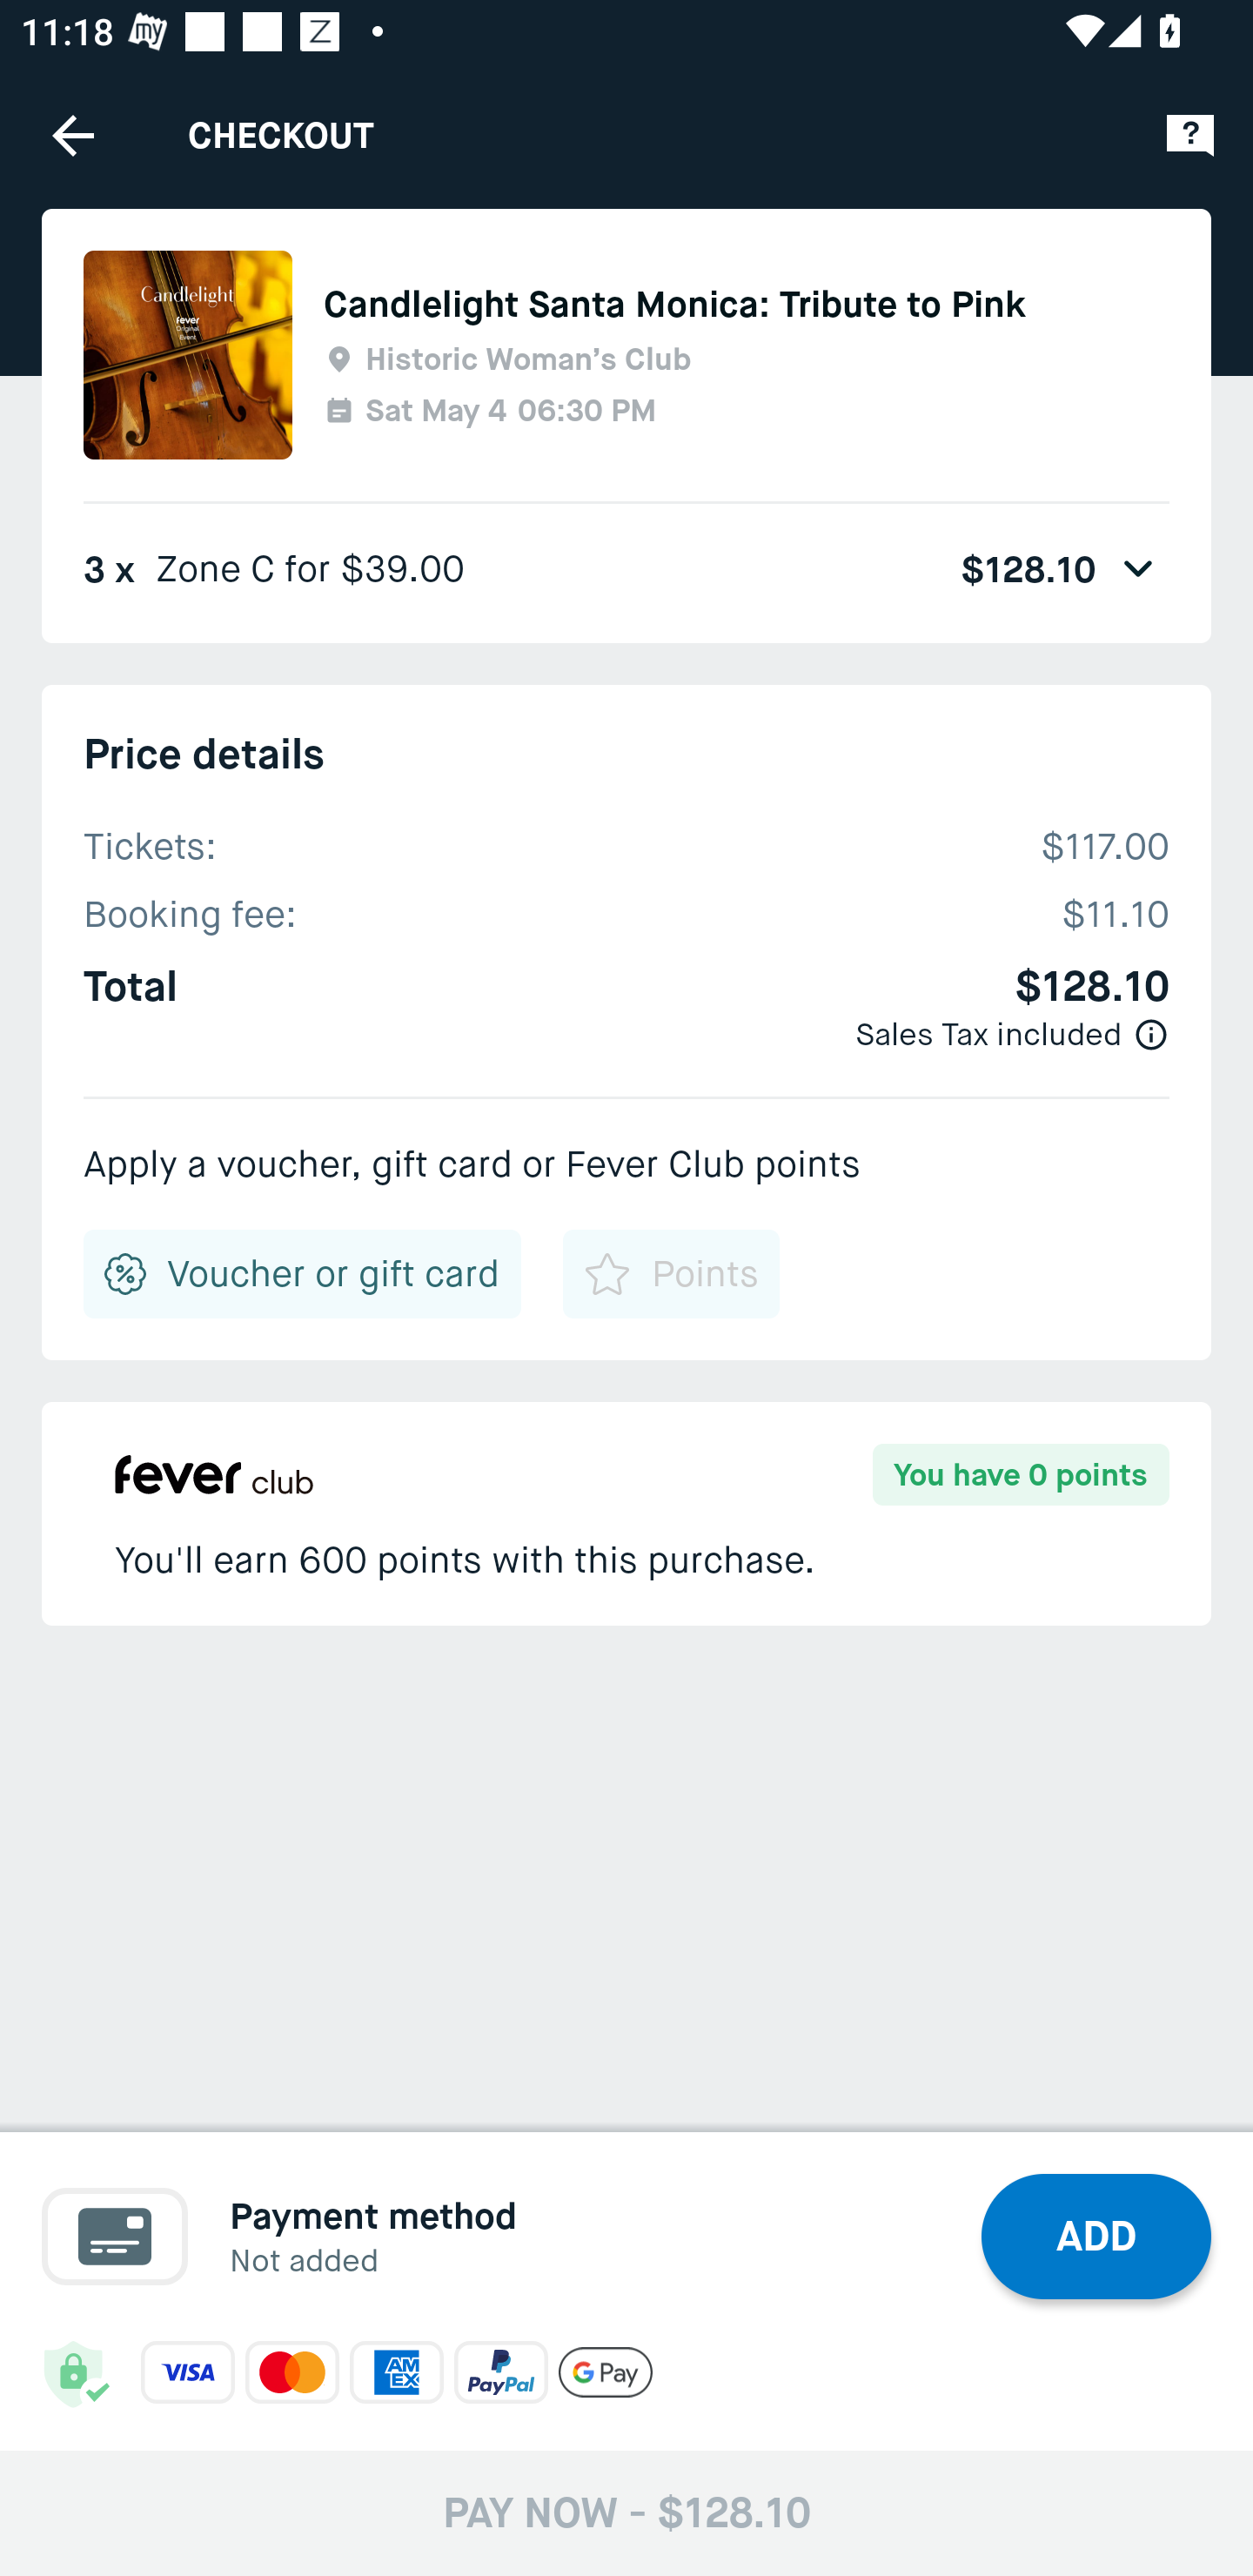  Describe the element at coordinates (670, 1273) in the screenshot. I see `Points` at that location.